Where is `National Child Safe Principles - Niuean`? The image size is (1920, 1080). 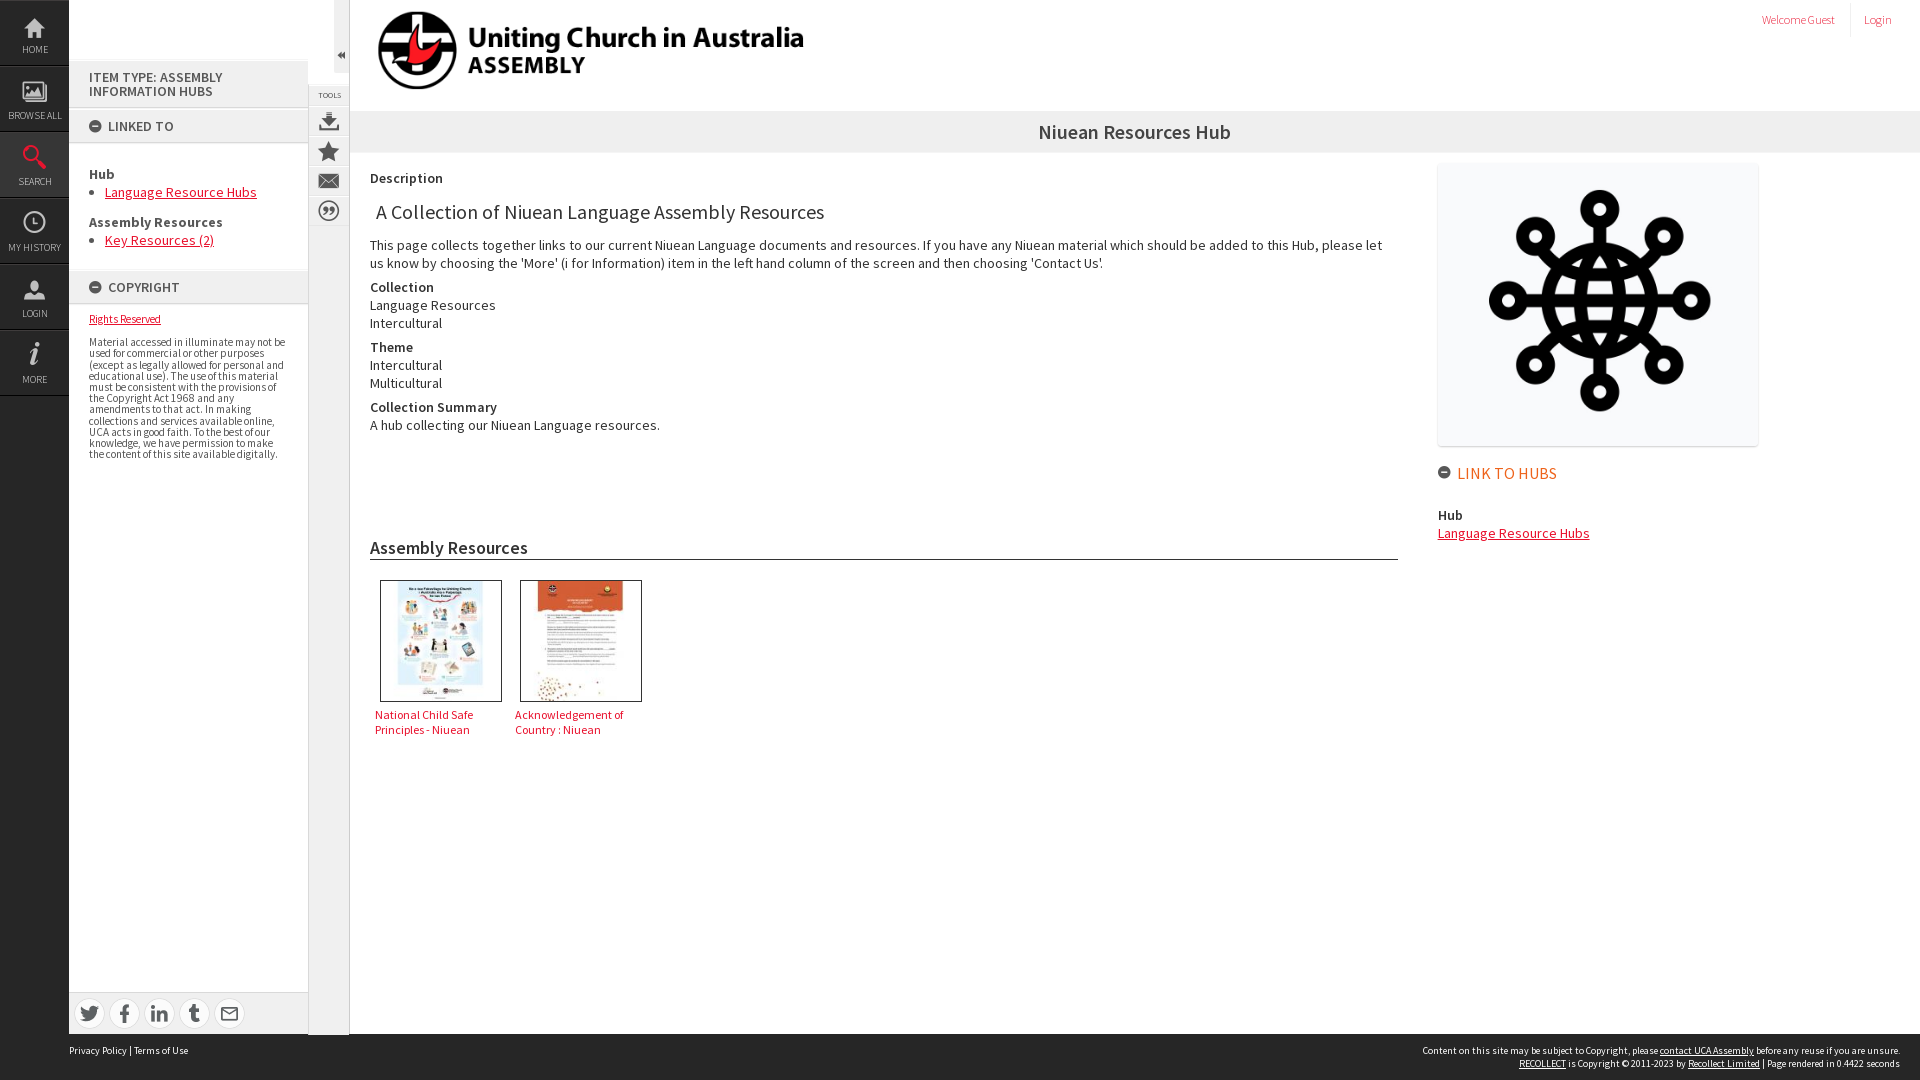
National Child Safe Principles - Niuean is located at coordinates (440, 656).